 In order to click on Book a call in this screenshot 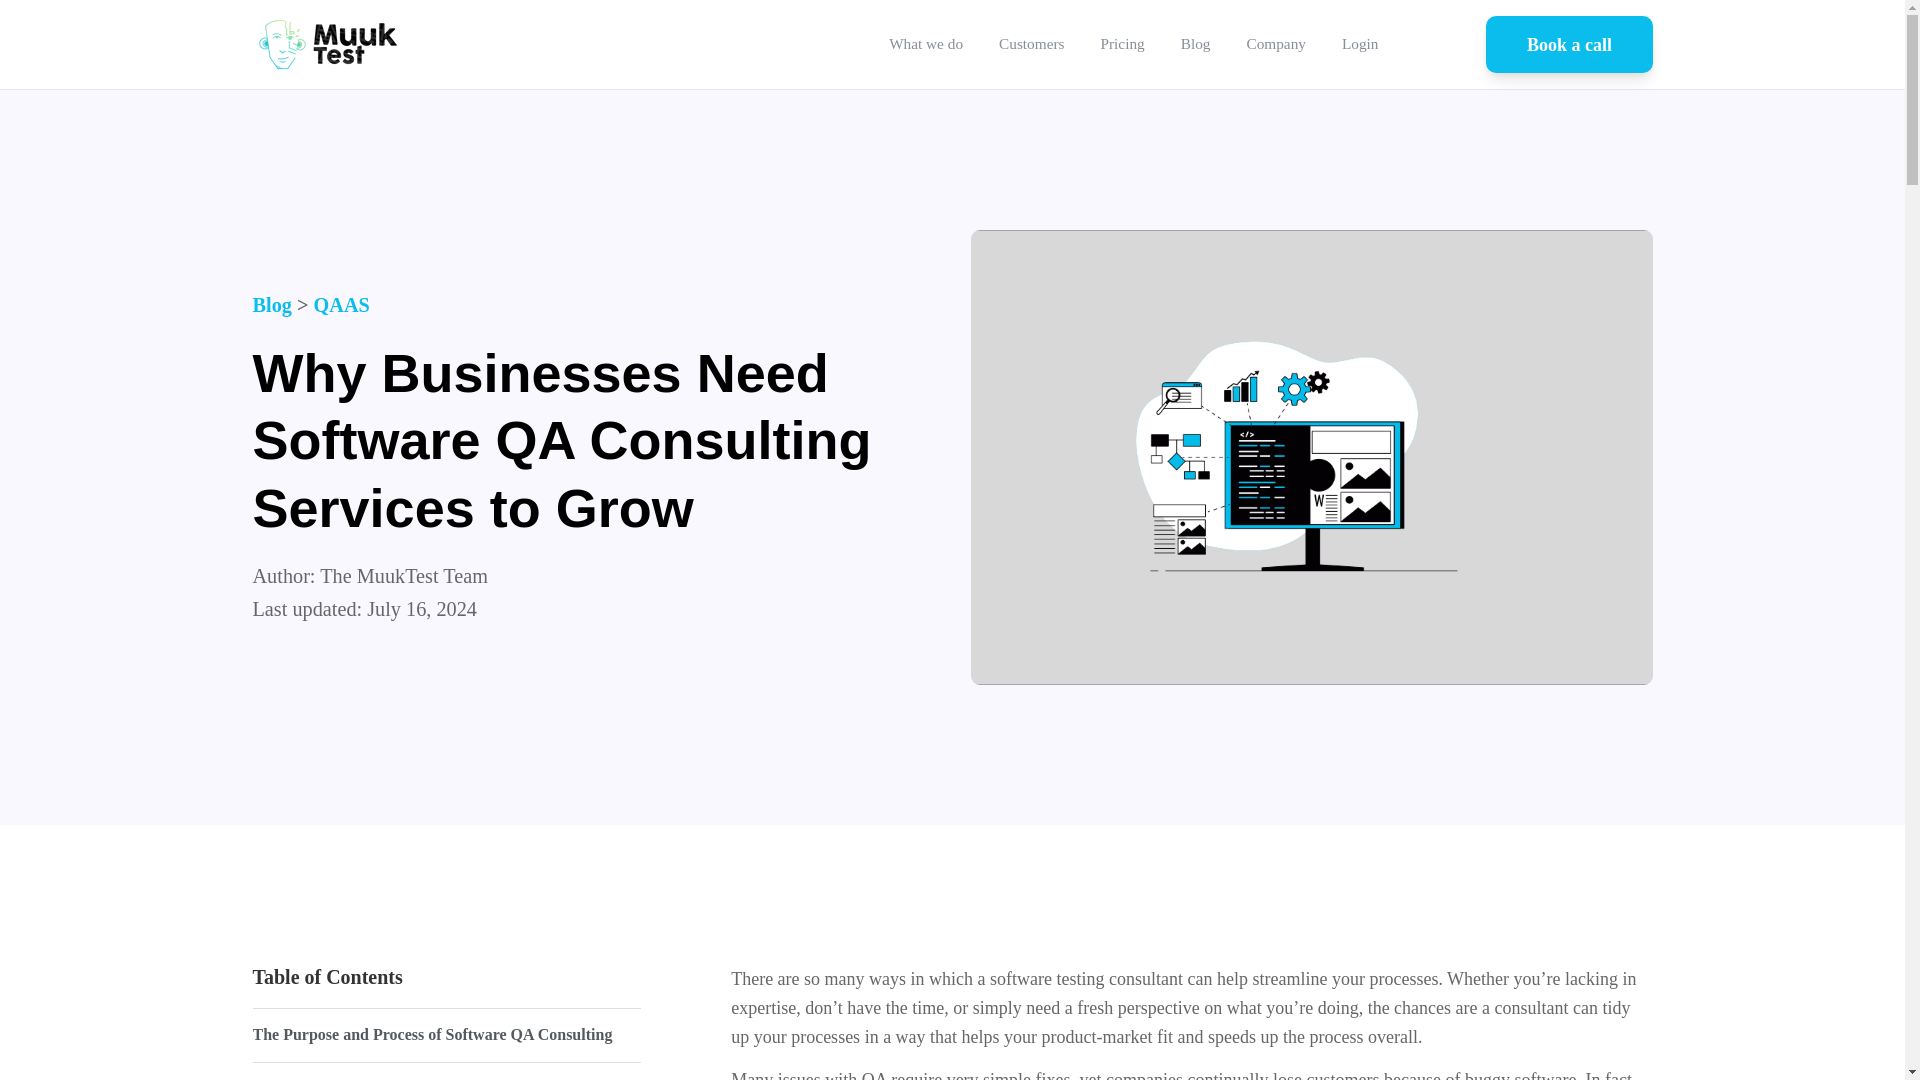, I will do `click(1568, 45)`.